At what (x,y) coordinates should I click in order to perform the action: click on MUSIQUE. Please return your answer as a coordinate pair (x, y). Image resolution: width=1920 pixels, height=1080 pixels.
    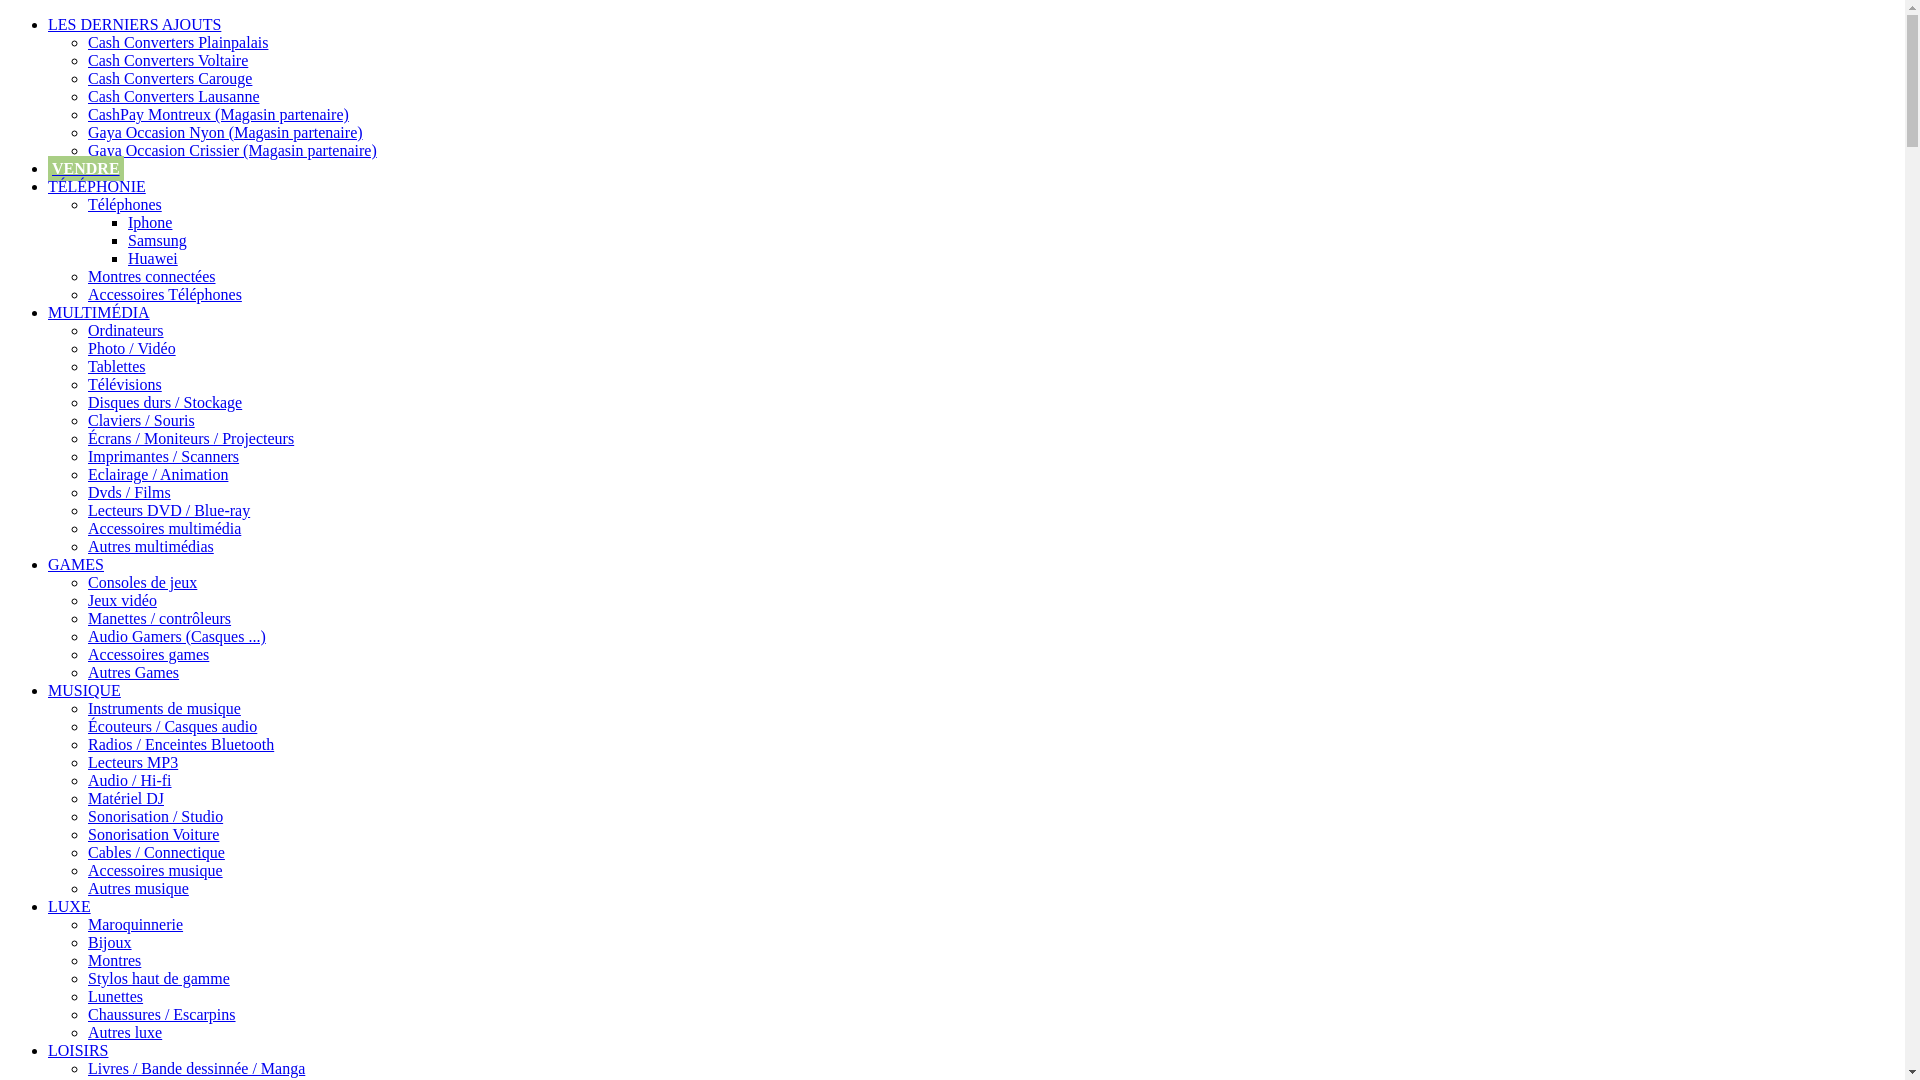
    Looking at the image, I should click on (84, 690).